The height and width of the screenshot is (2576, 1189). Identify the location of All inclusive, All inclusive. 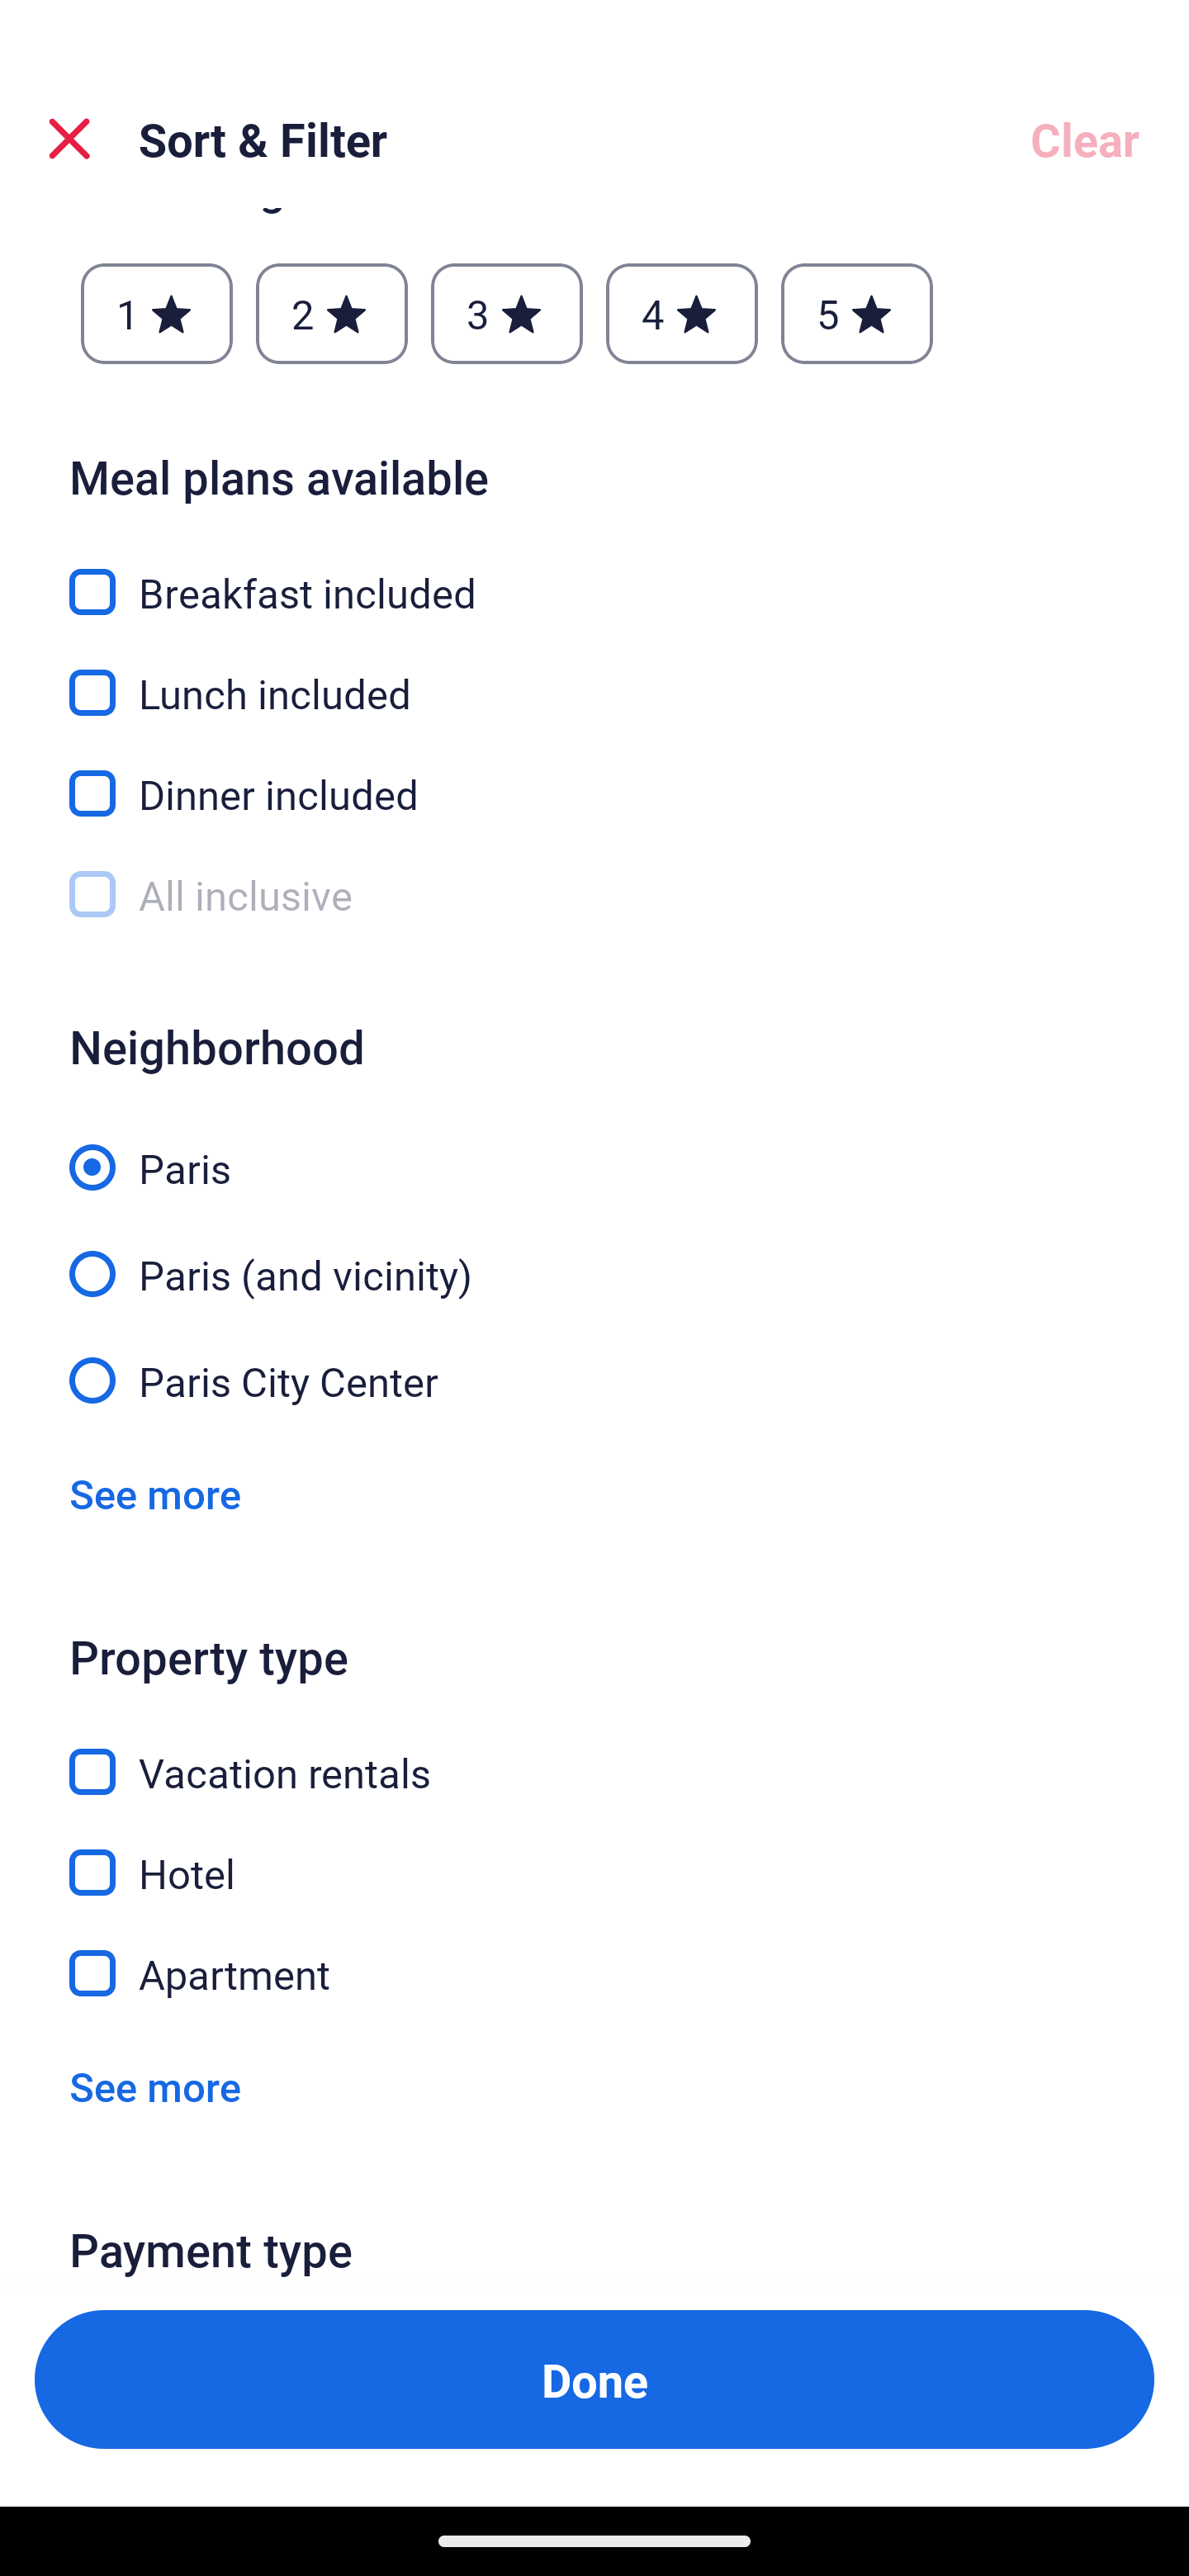
(594, 895).